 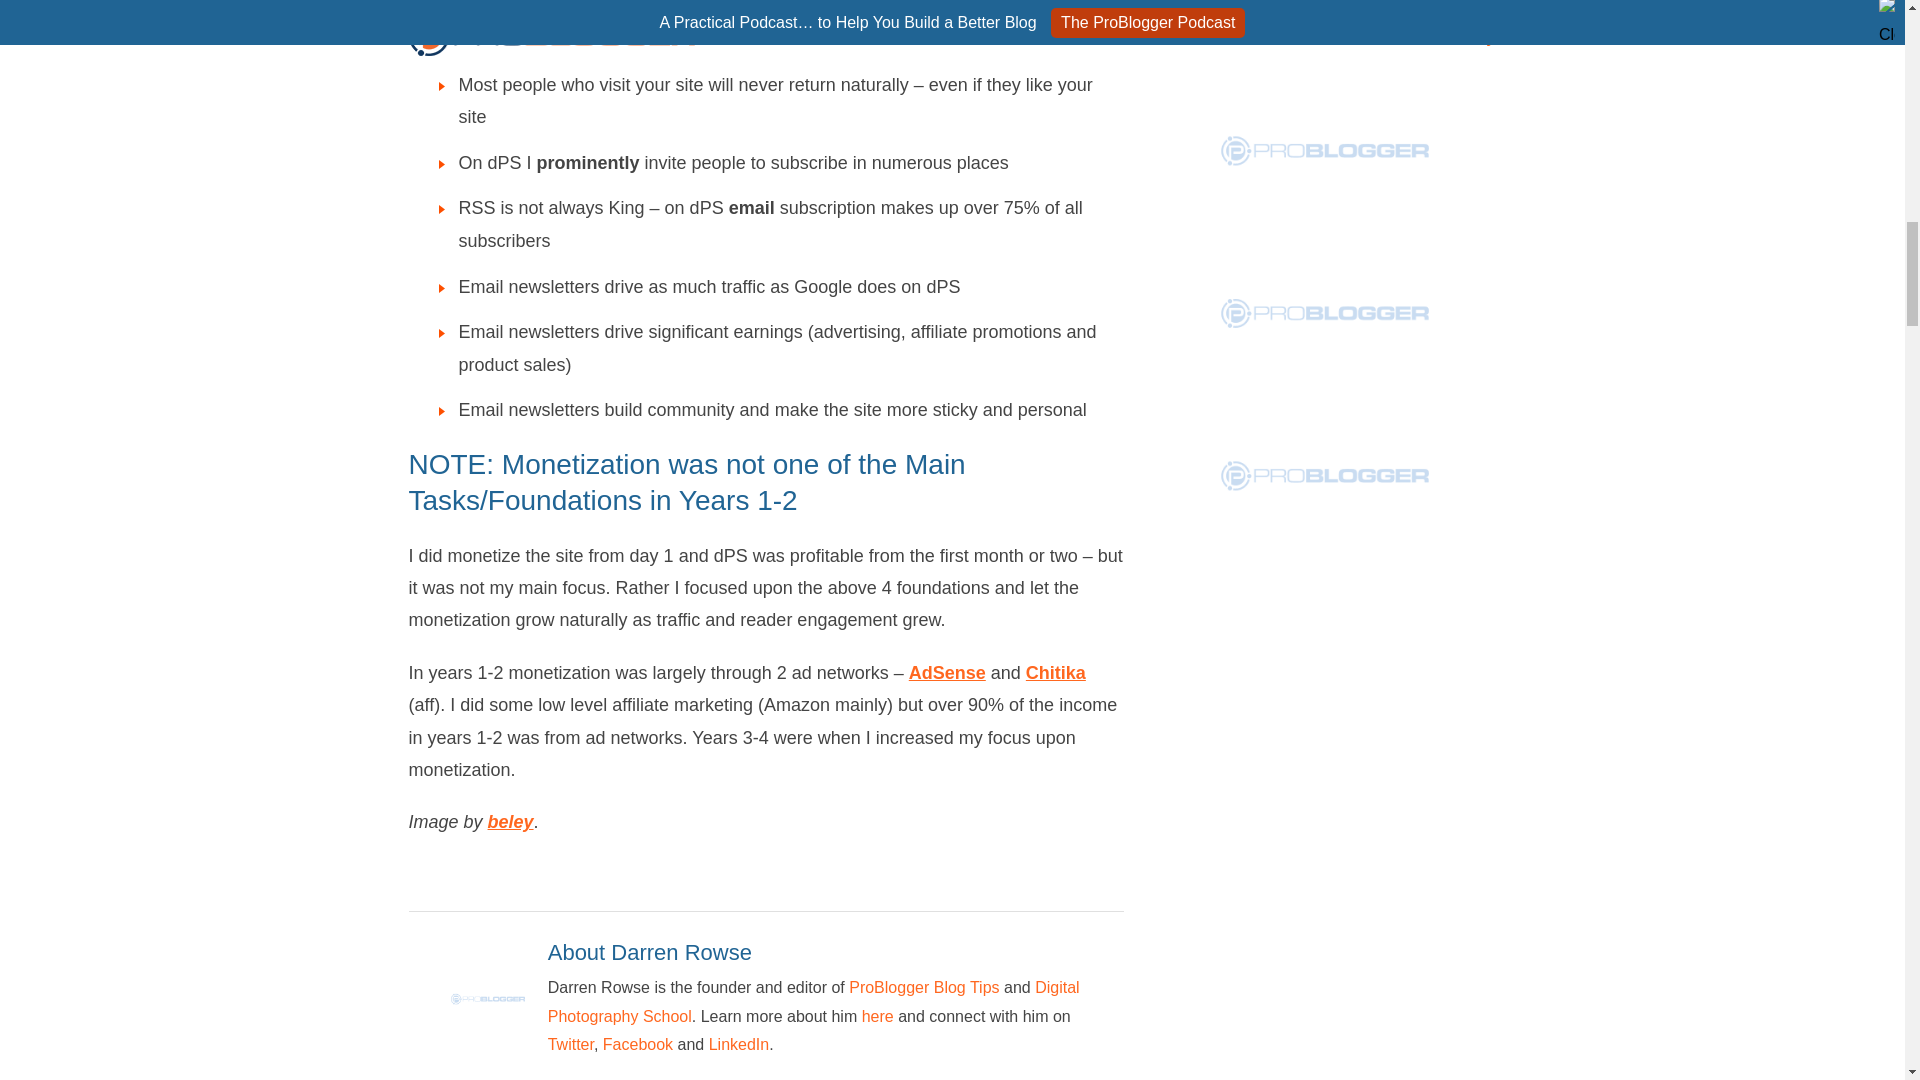 I want to click on AdSense, so click(x=947, y=672).